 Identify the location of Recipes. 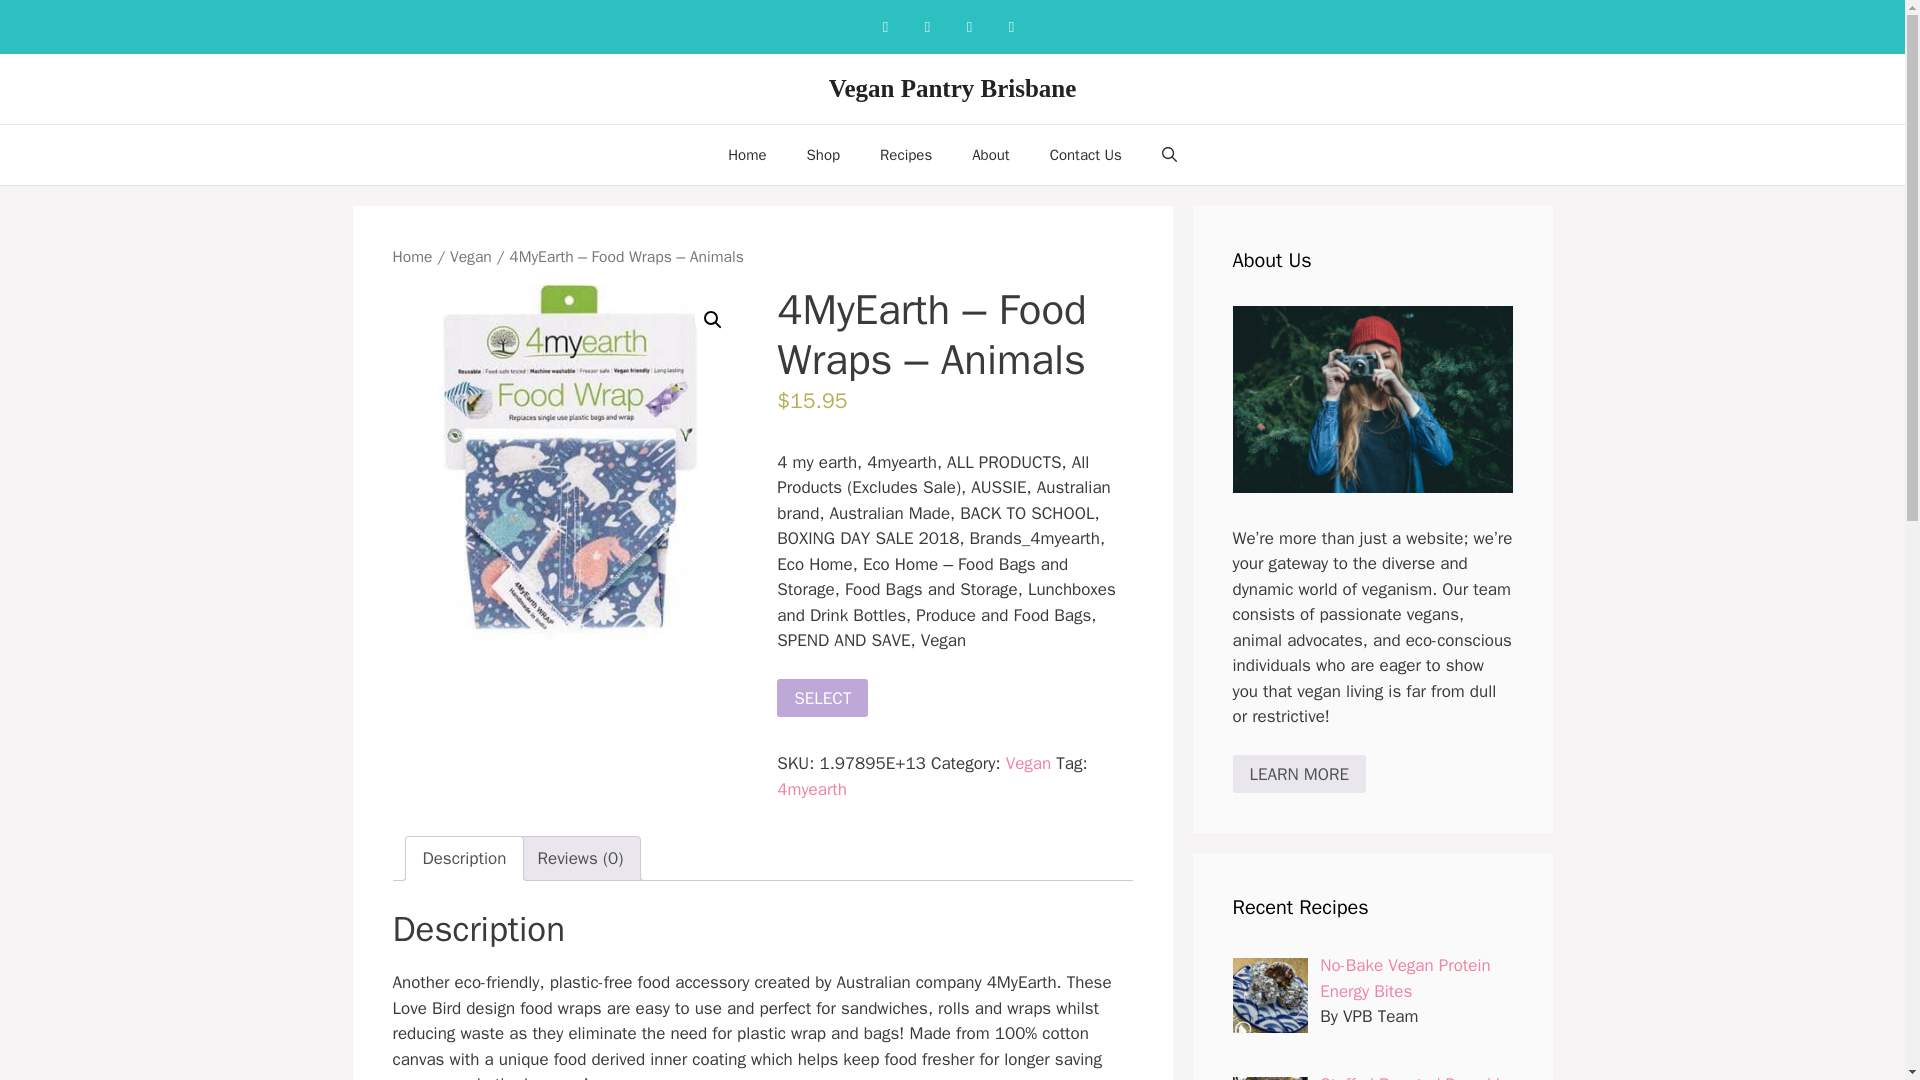
(906, 154).